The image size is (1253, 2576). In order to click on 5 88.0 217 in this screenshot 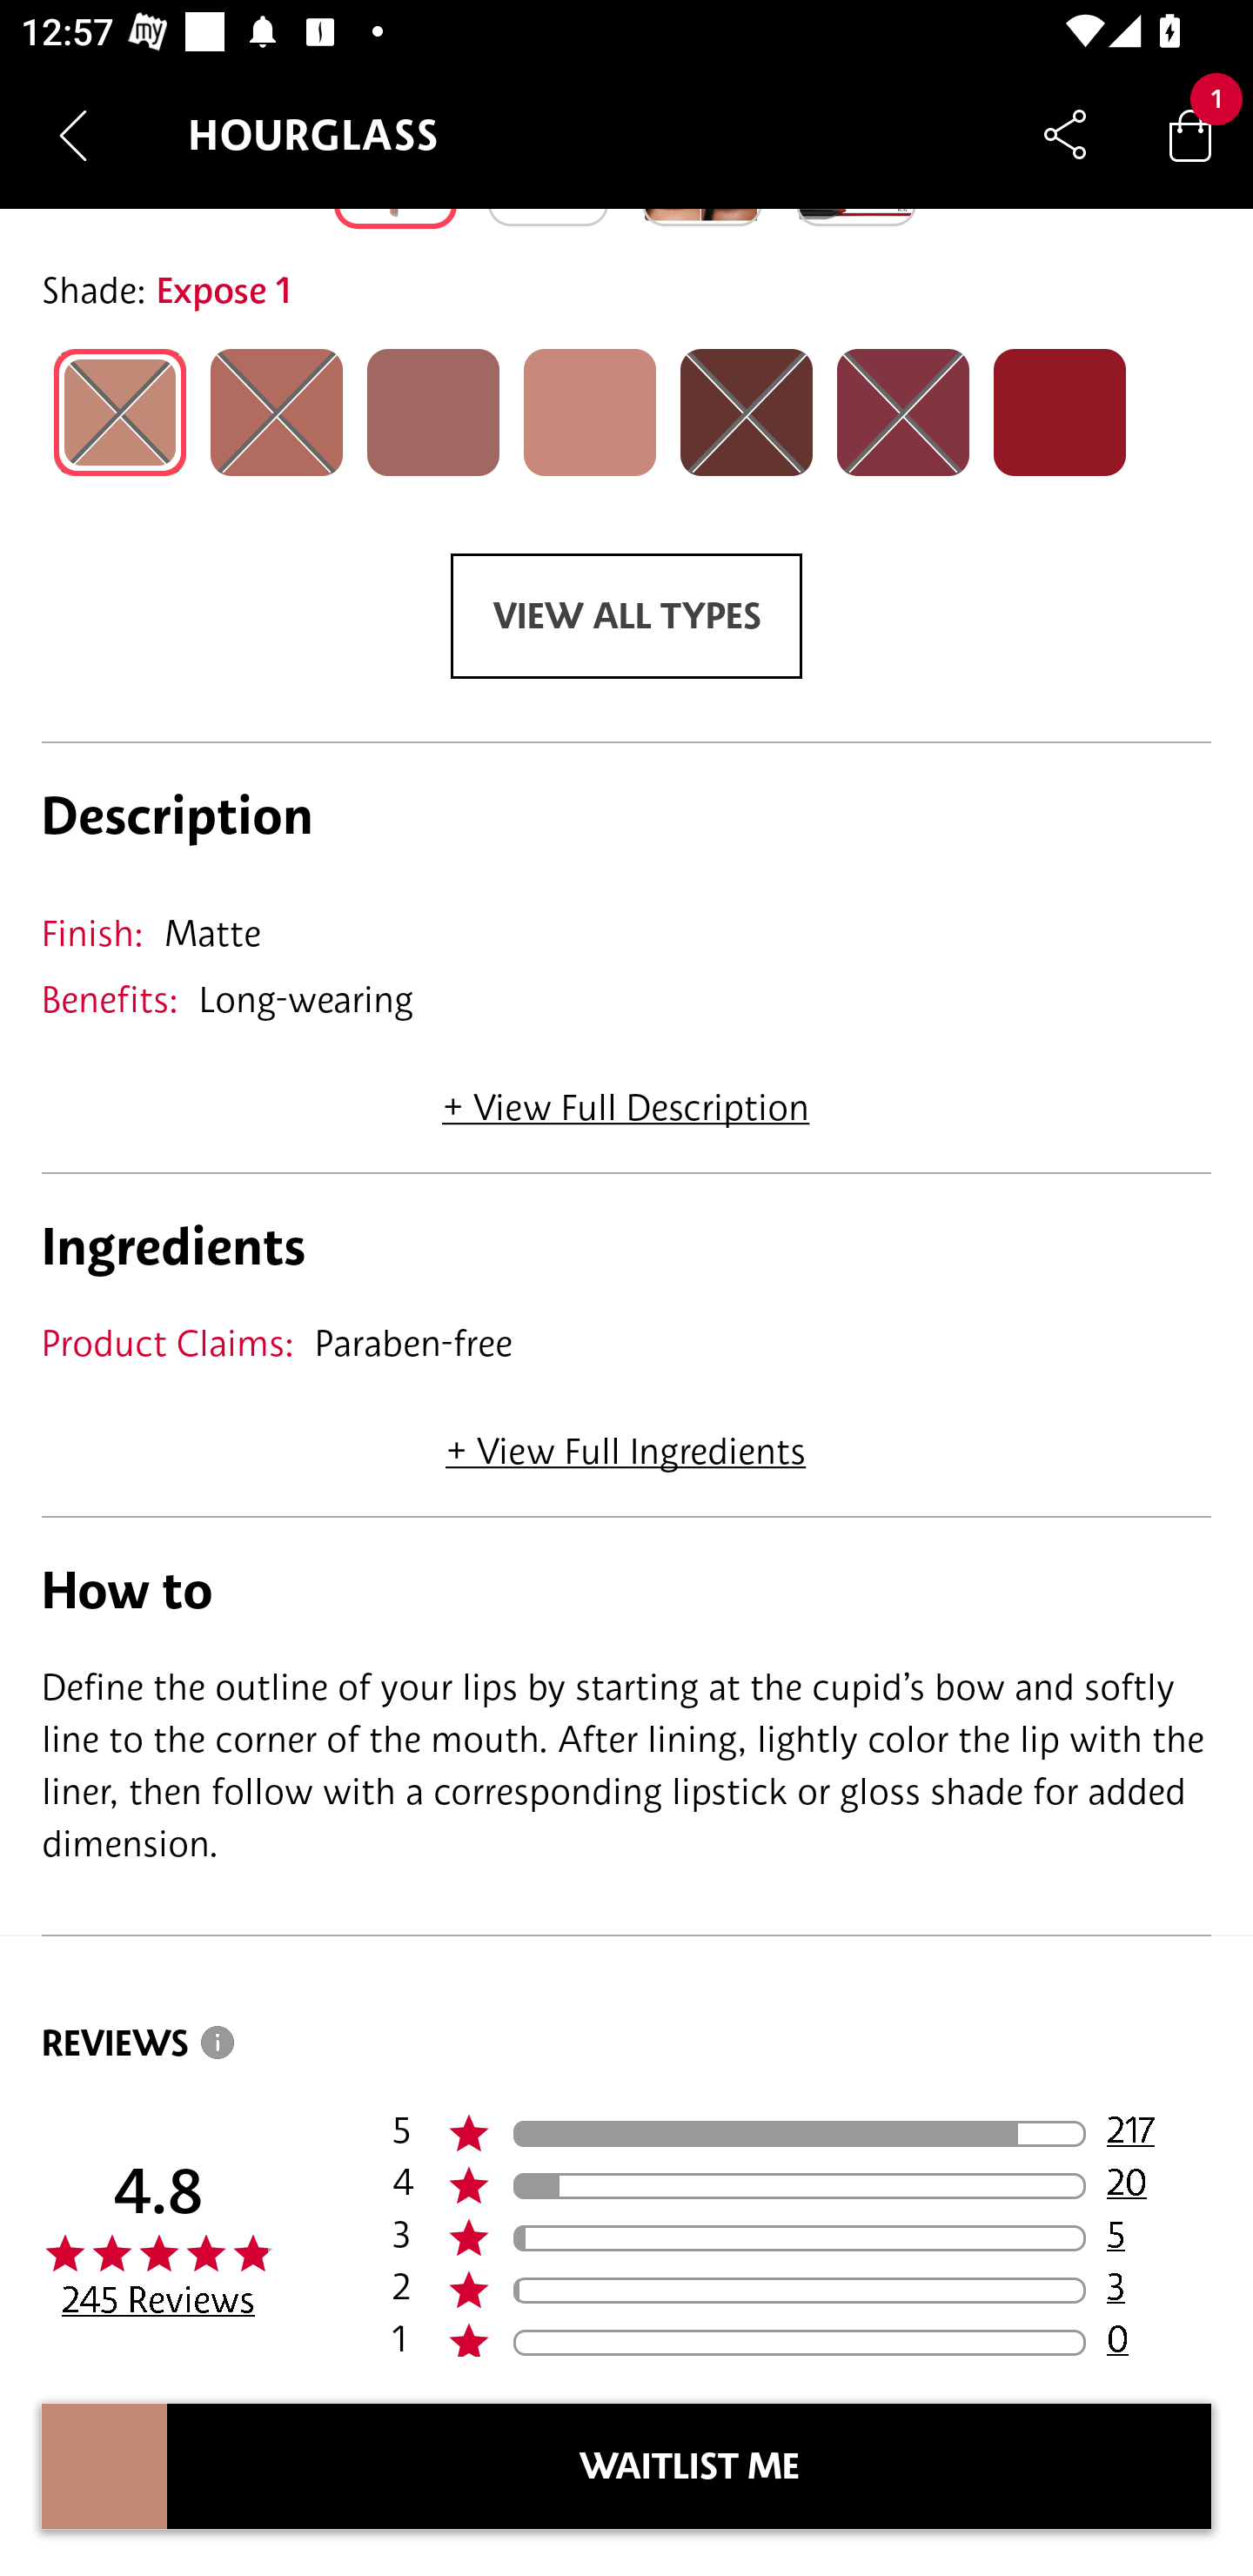, I will do `click(801, 2134)`.